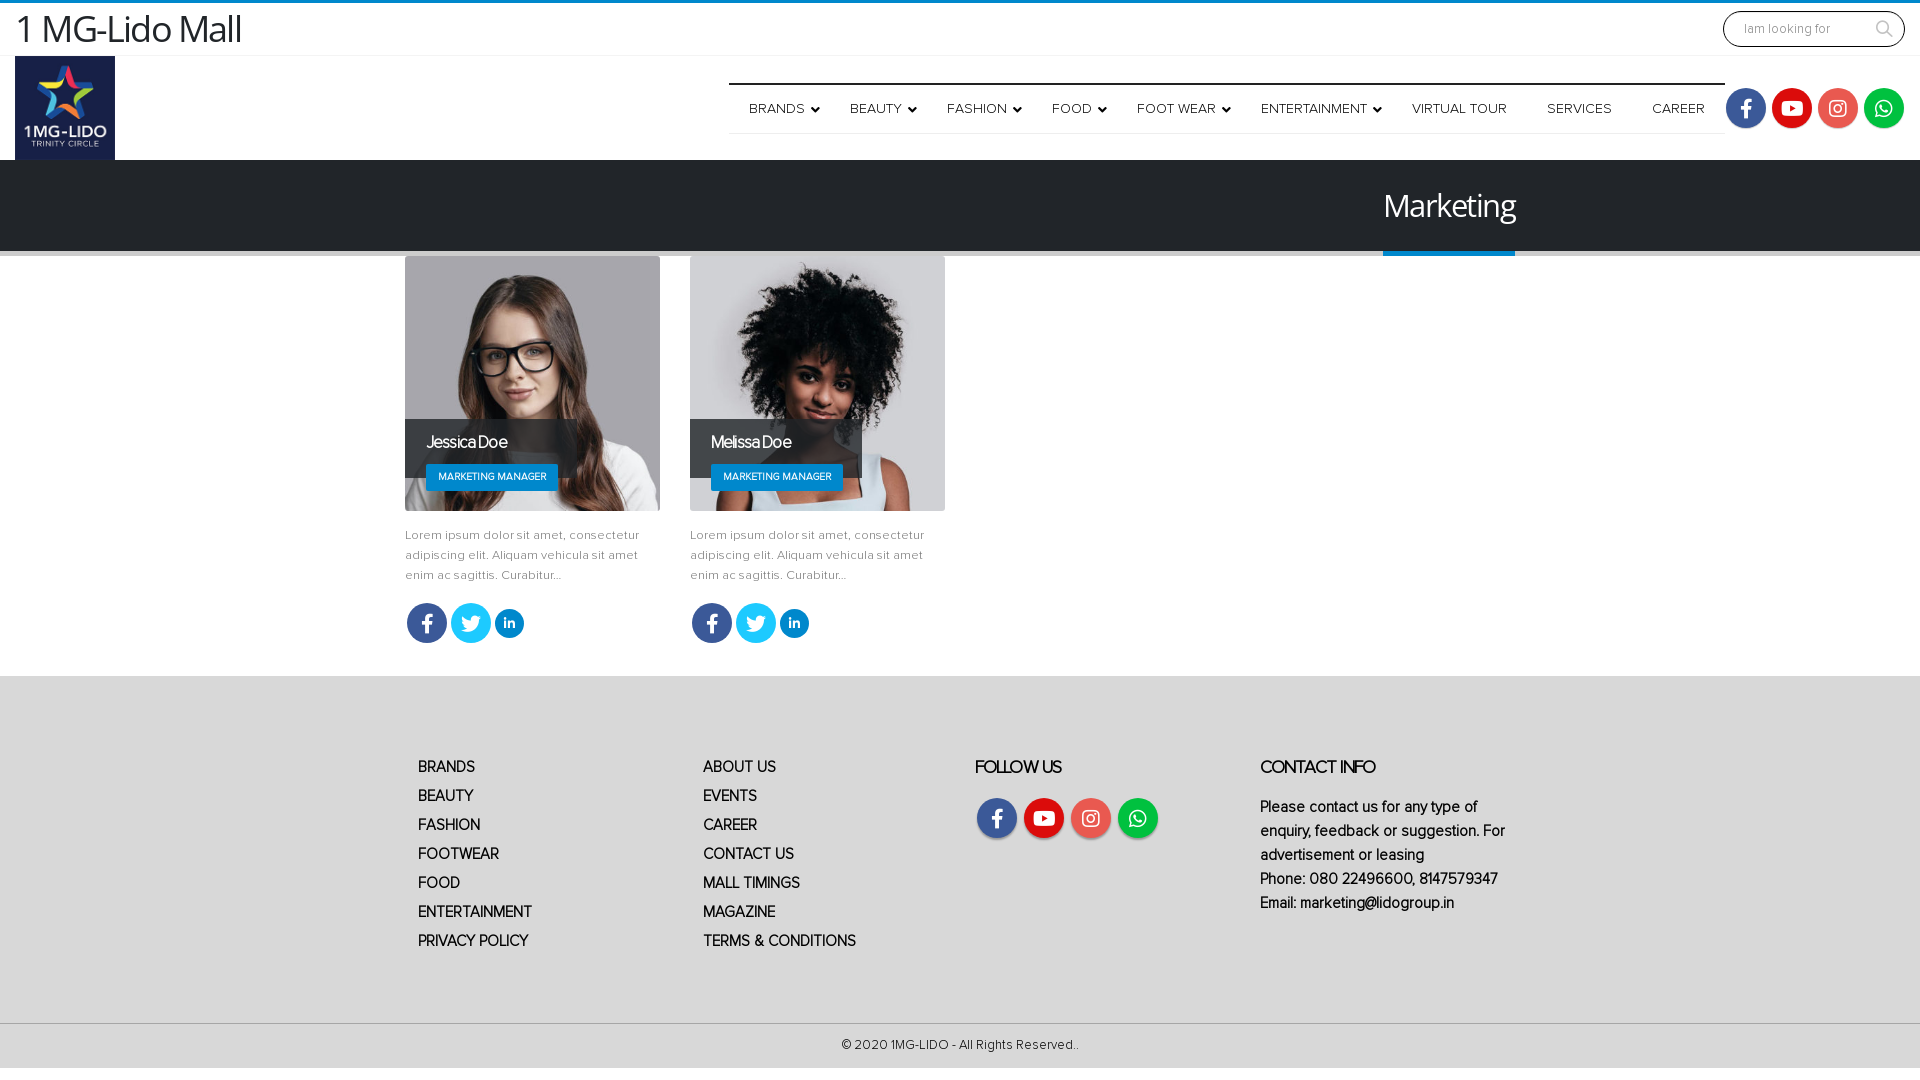  I want to click on SERVICES, so click(1580, 109).